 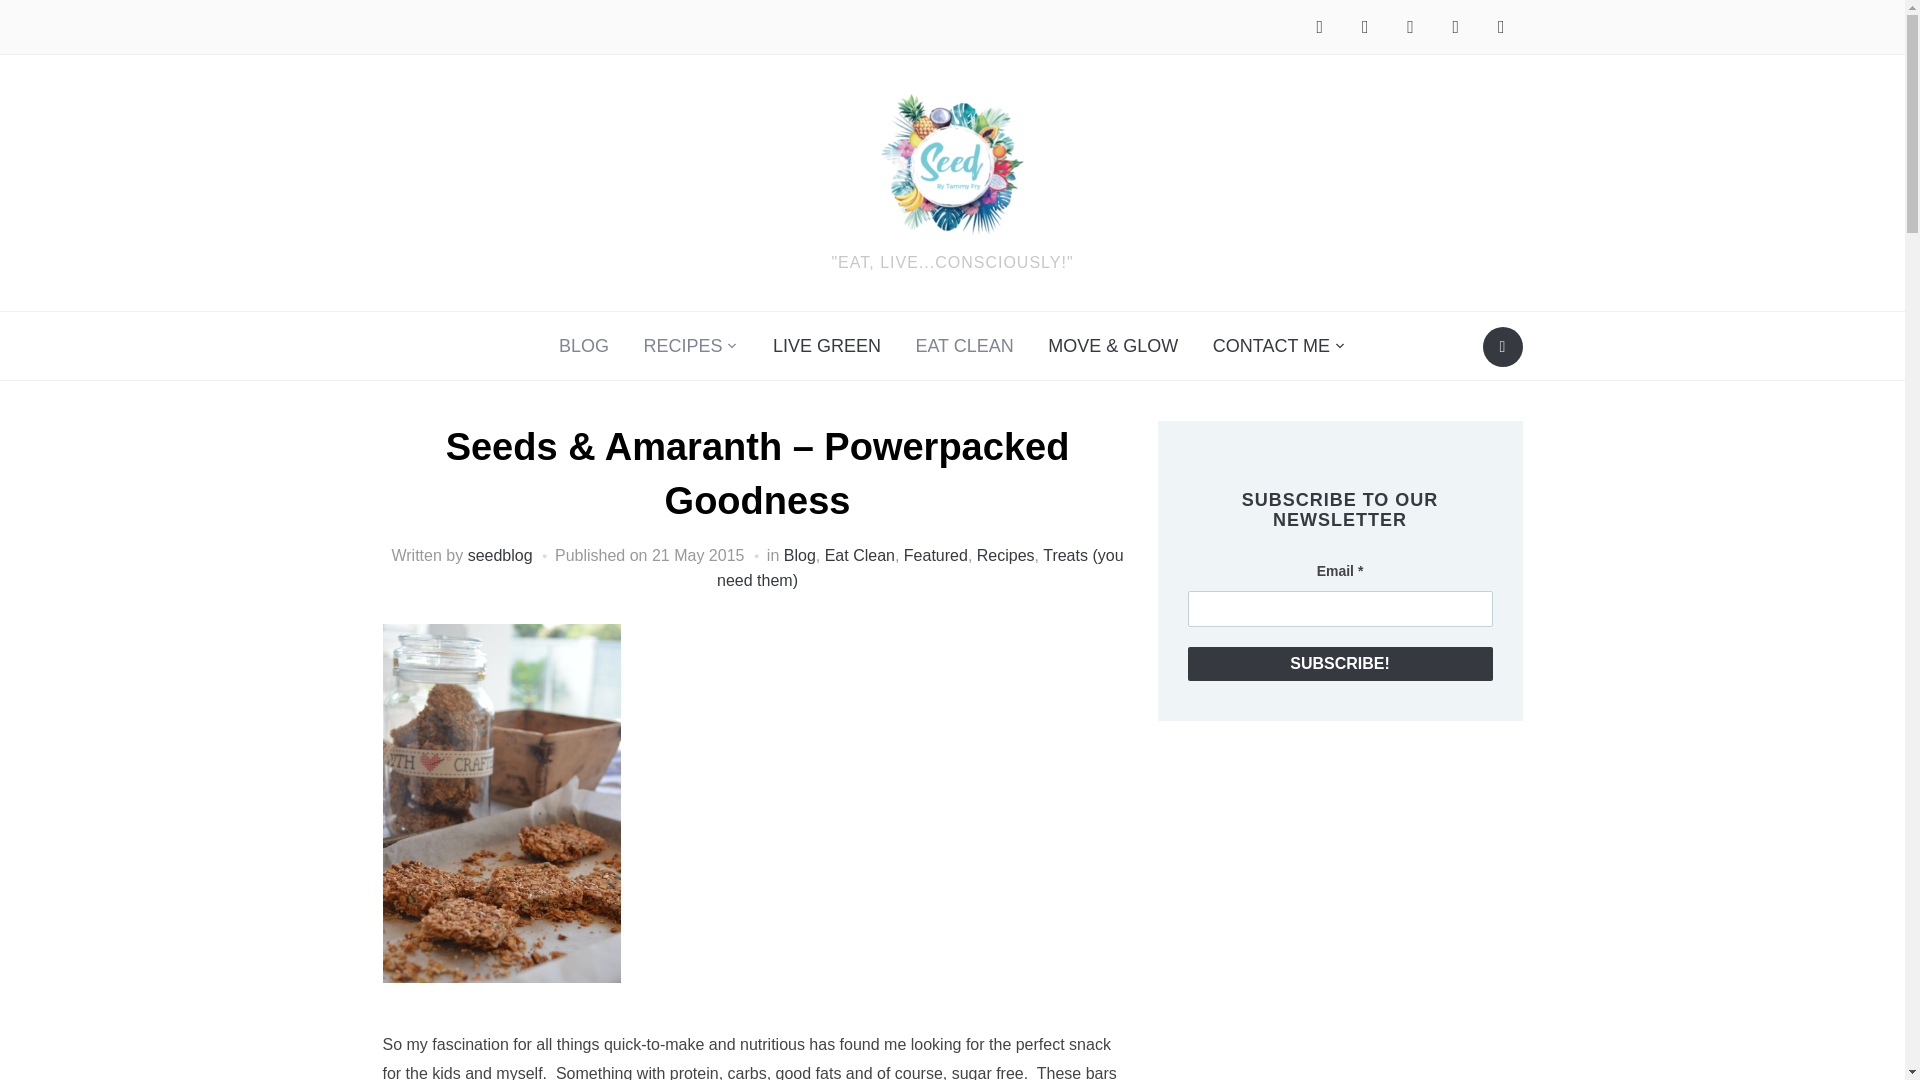 What do you see at coordinates (1501, 26) in the screenshot?
I see `mail` at bounding box center [1501, 26].